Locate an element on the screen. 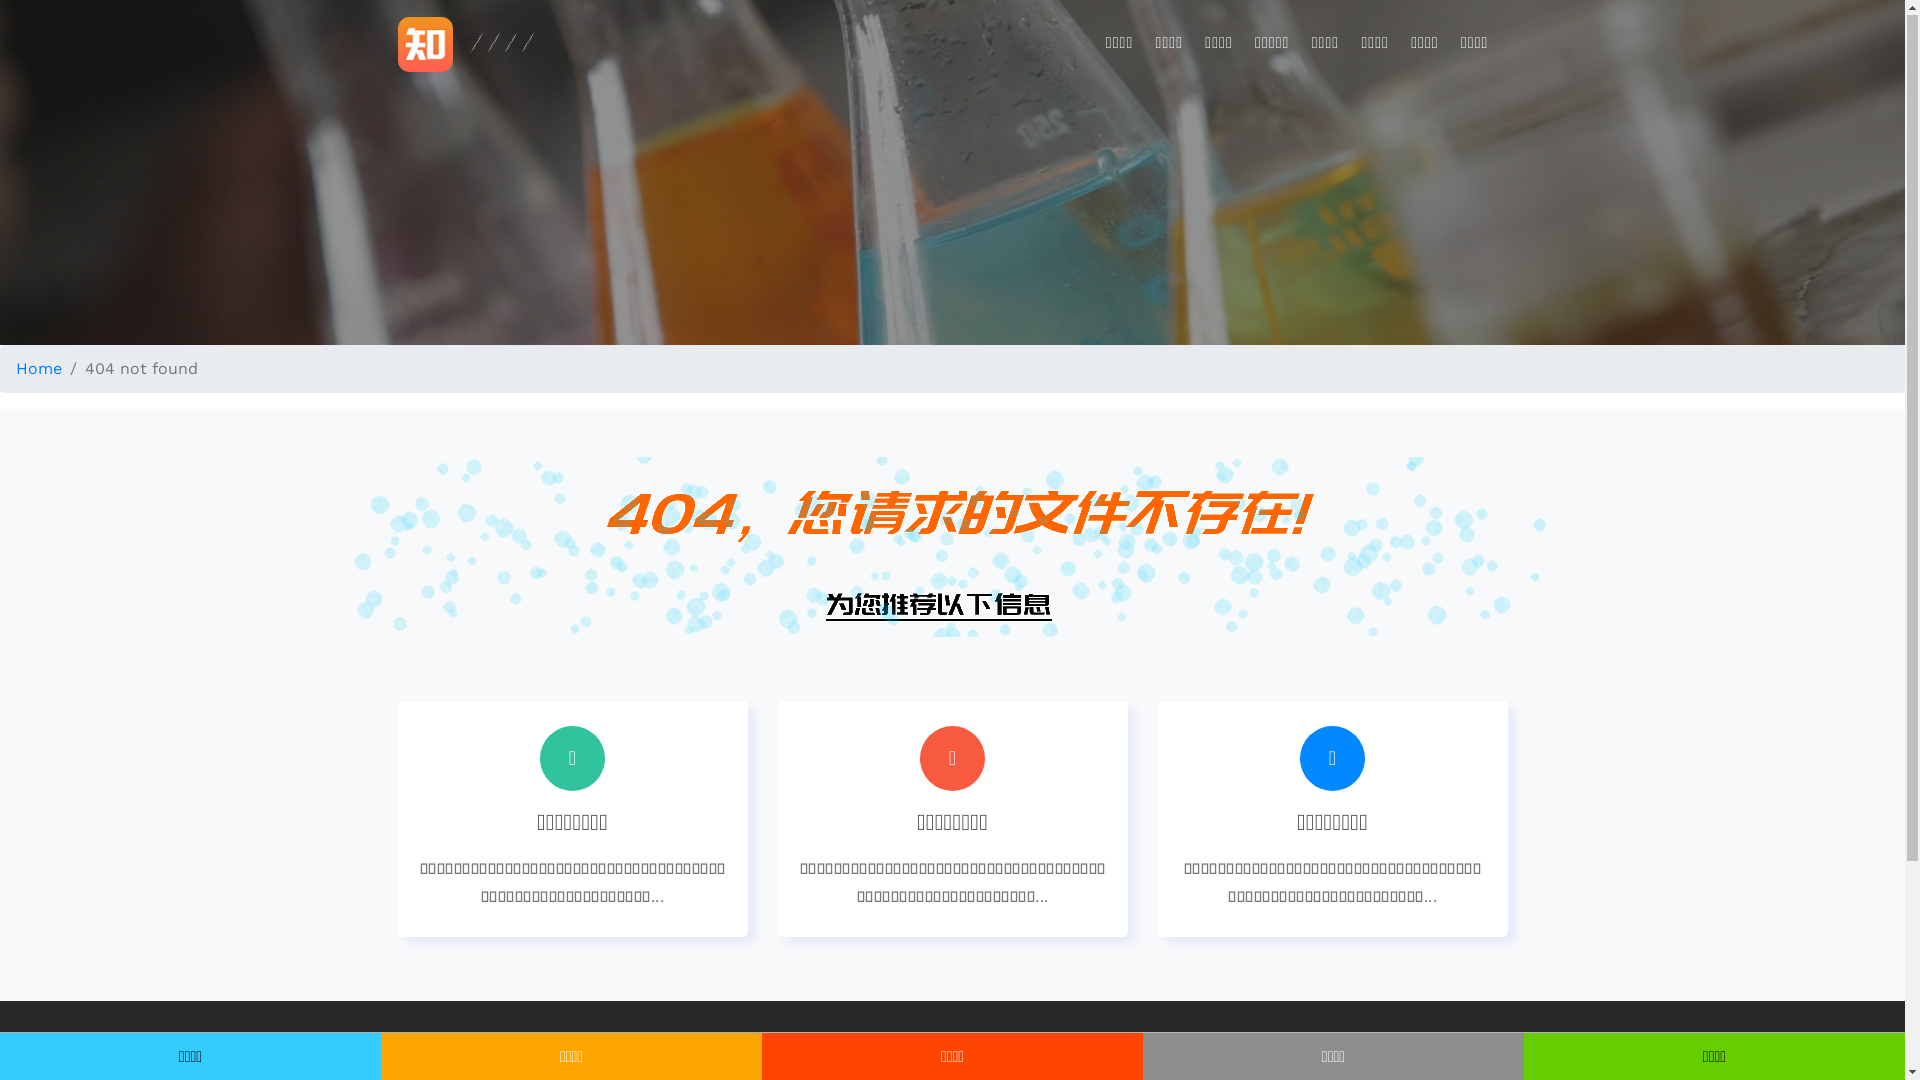  404 not found is located at coordinates (952, 548).